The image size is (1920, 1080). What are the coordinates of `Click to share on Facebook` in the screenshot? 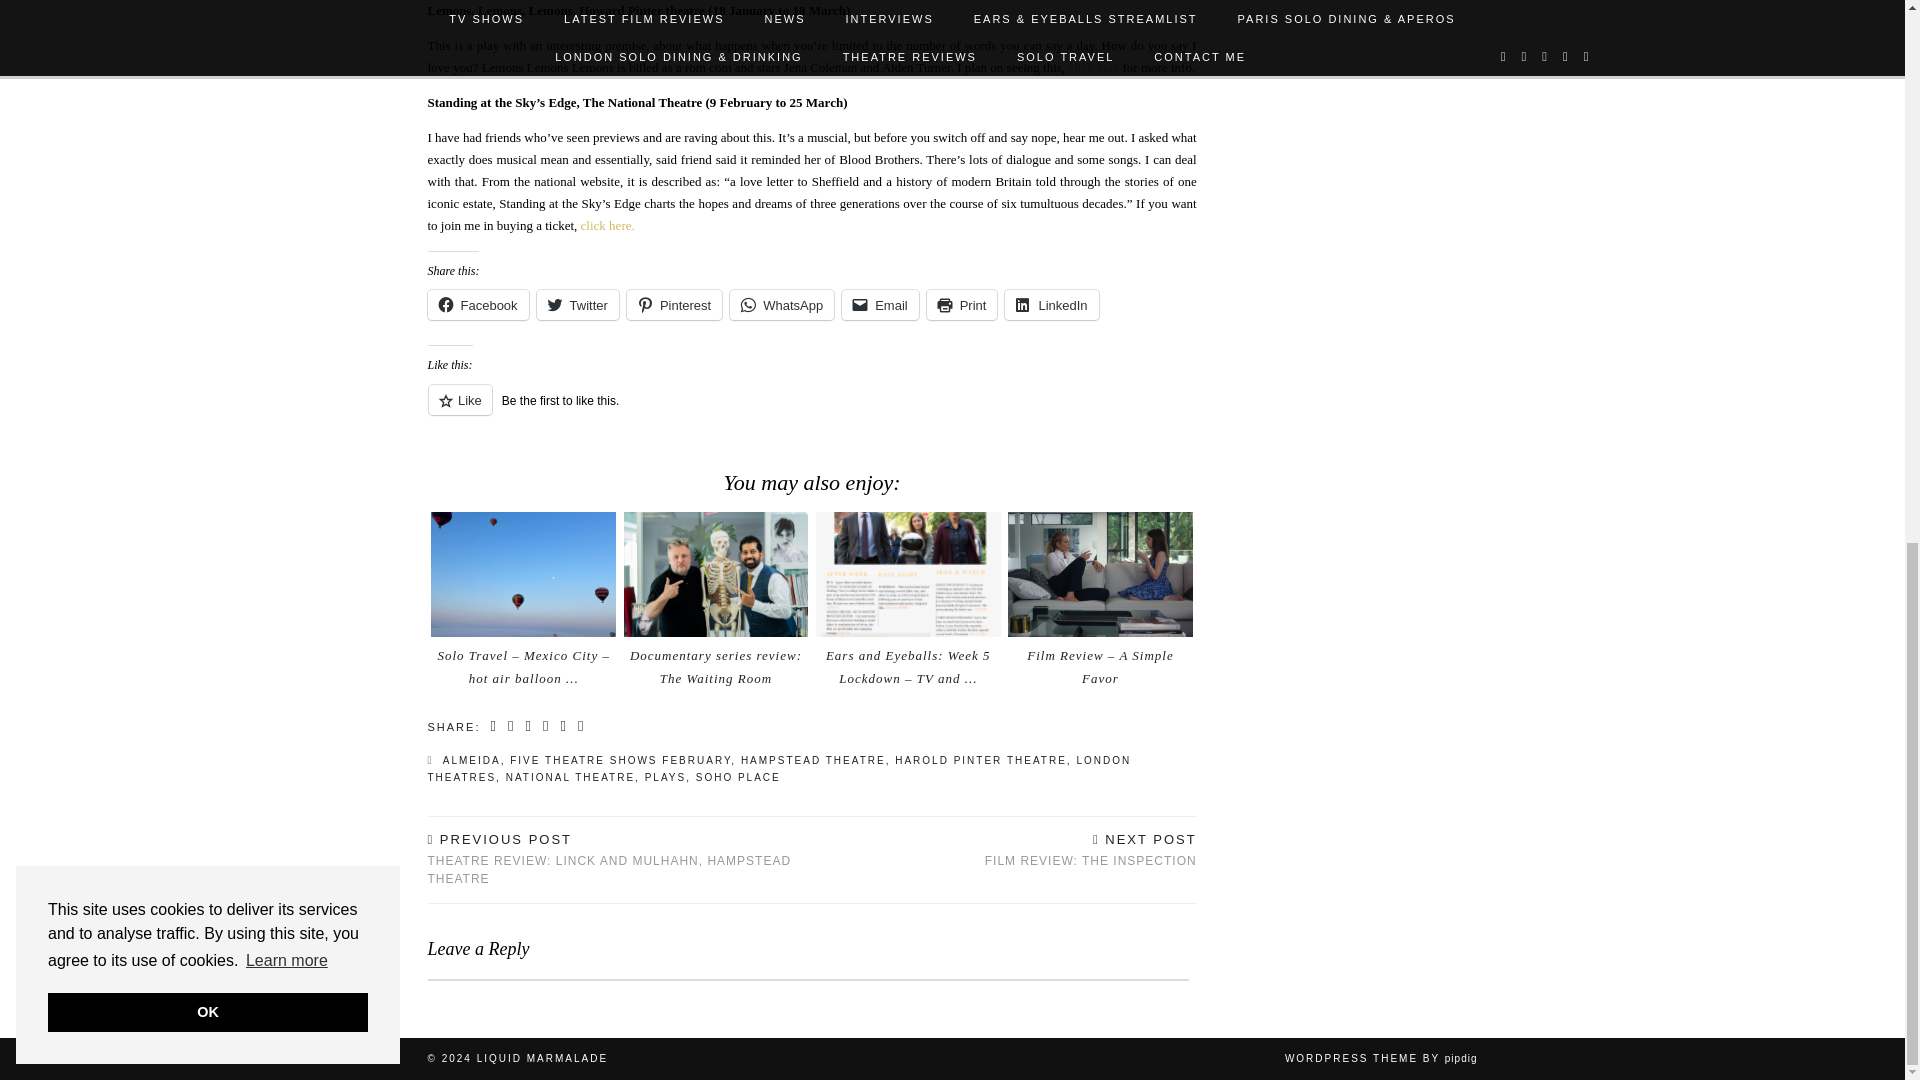 It's located at (478, 304).